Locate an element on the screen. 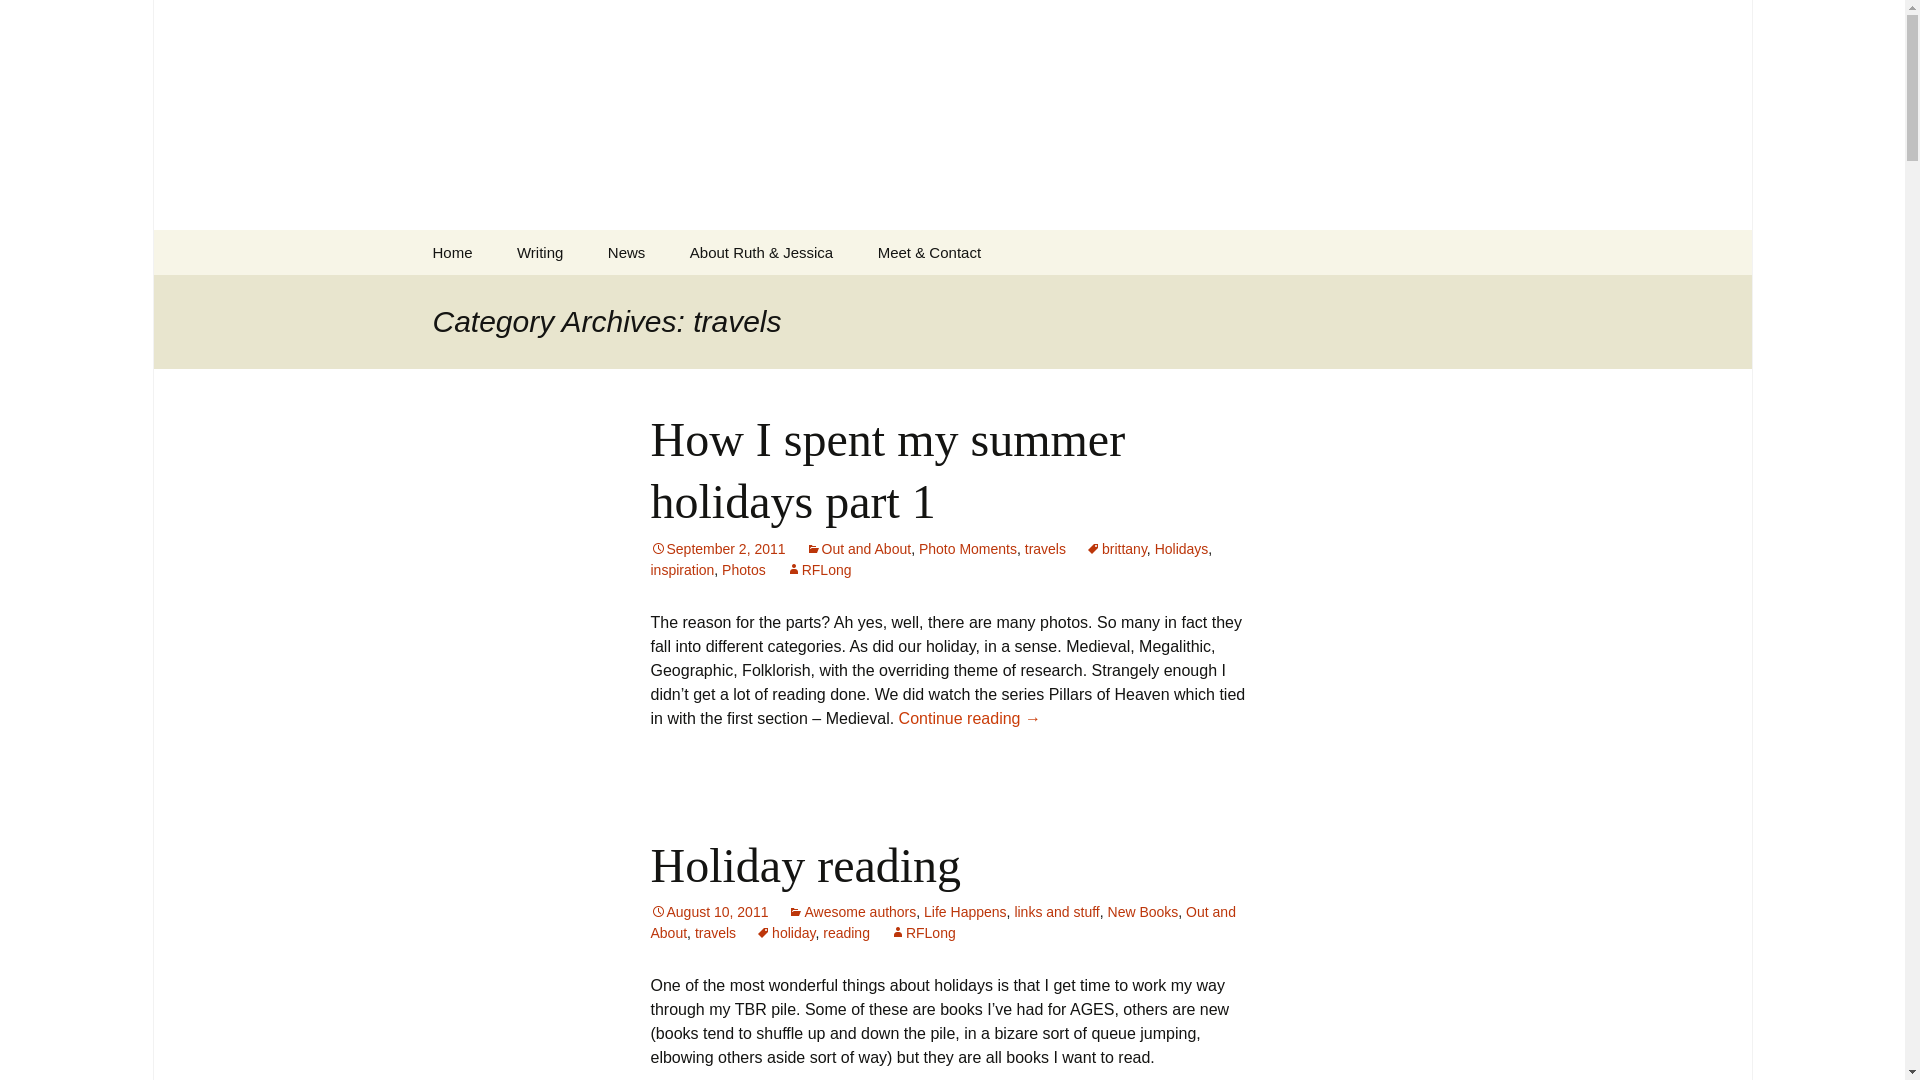 This screenshot has width=1920, height=1080. Awesome authors is located at coordinates (851, 912).